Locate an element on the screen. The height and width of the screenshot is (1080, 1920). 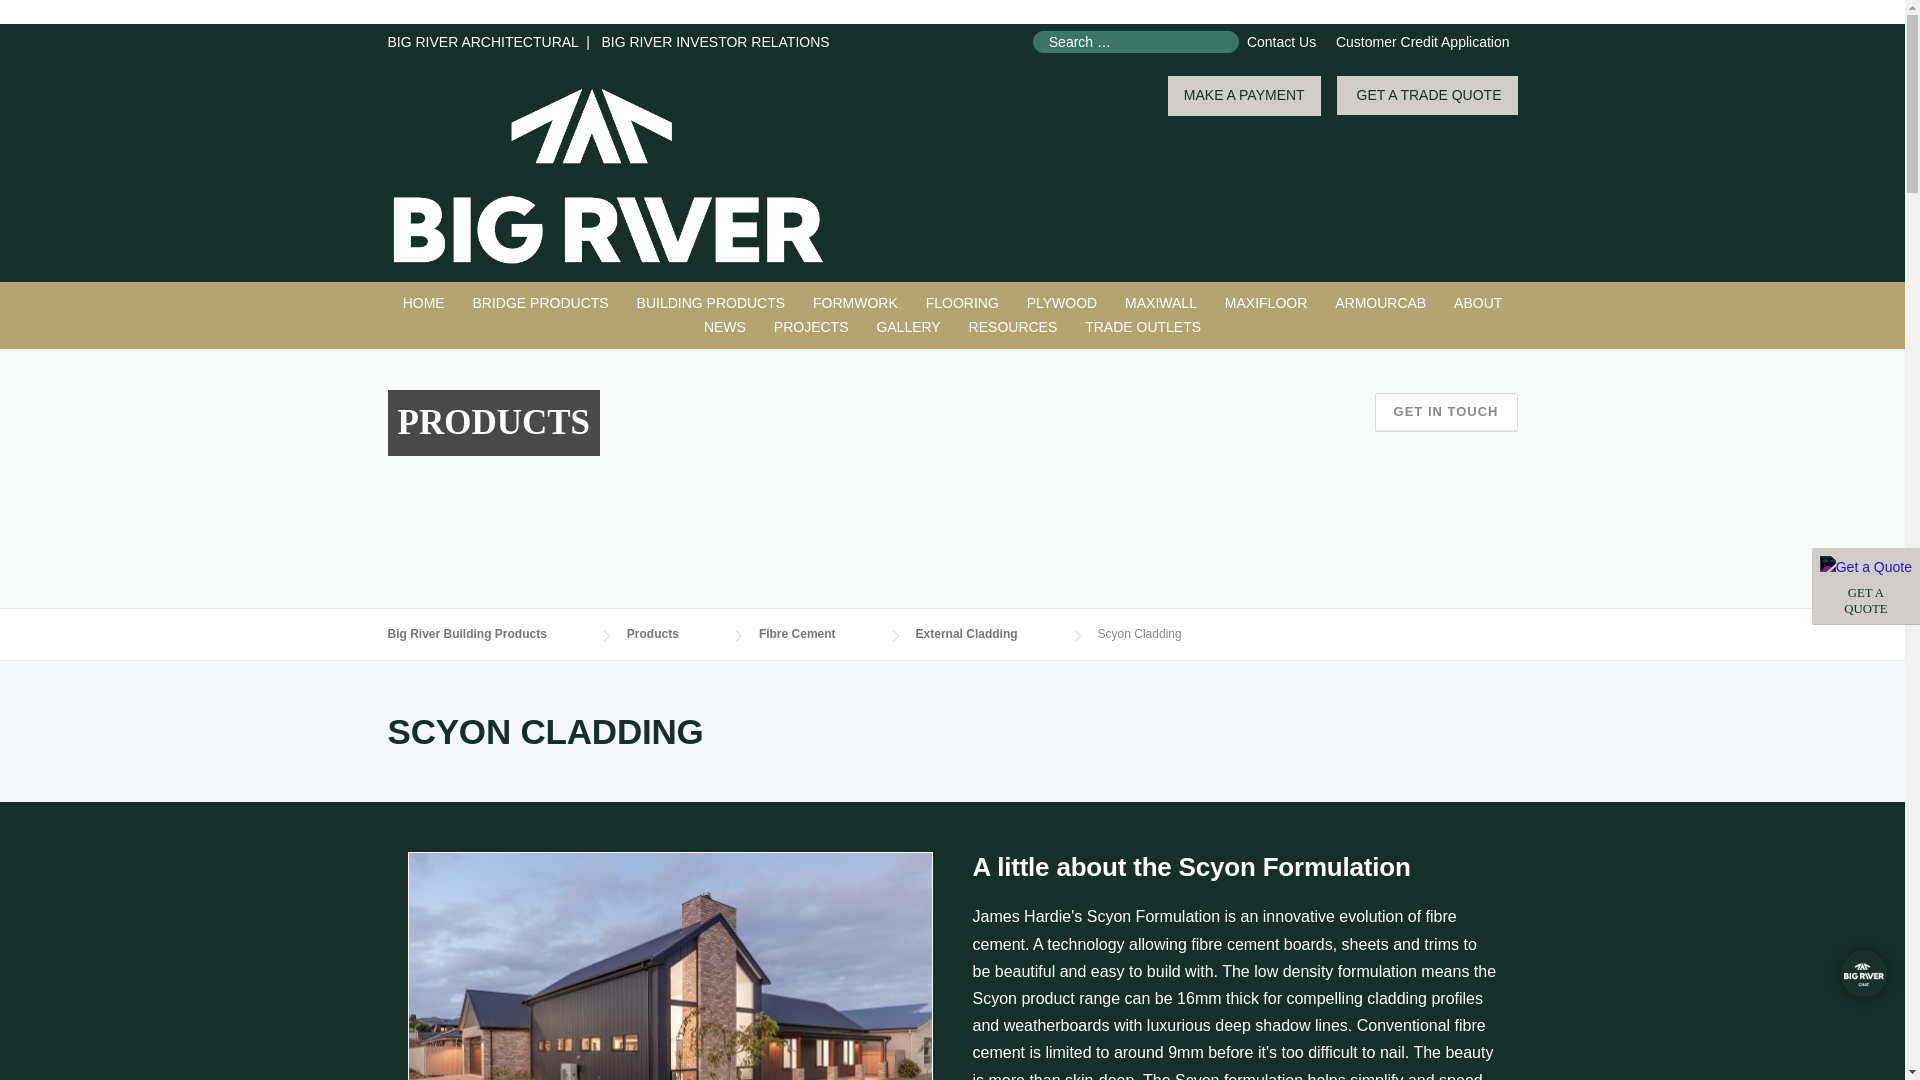
Go to Products. is located at coordinates (672, 634).